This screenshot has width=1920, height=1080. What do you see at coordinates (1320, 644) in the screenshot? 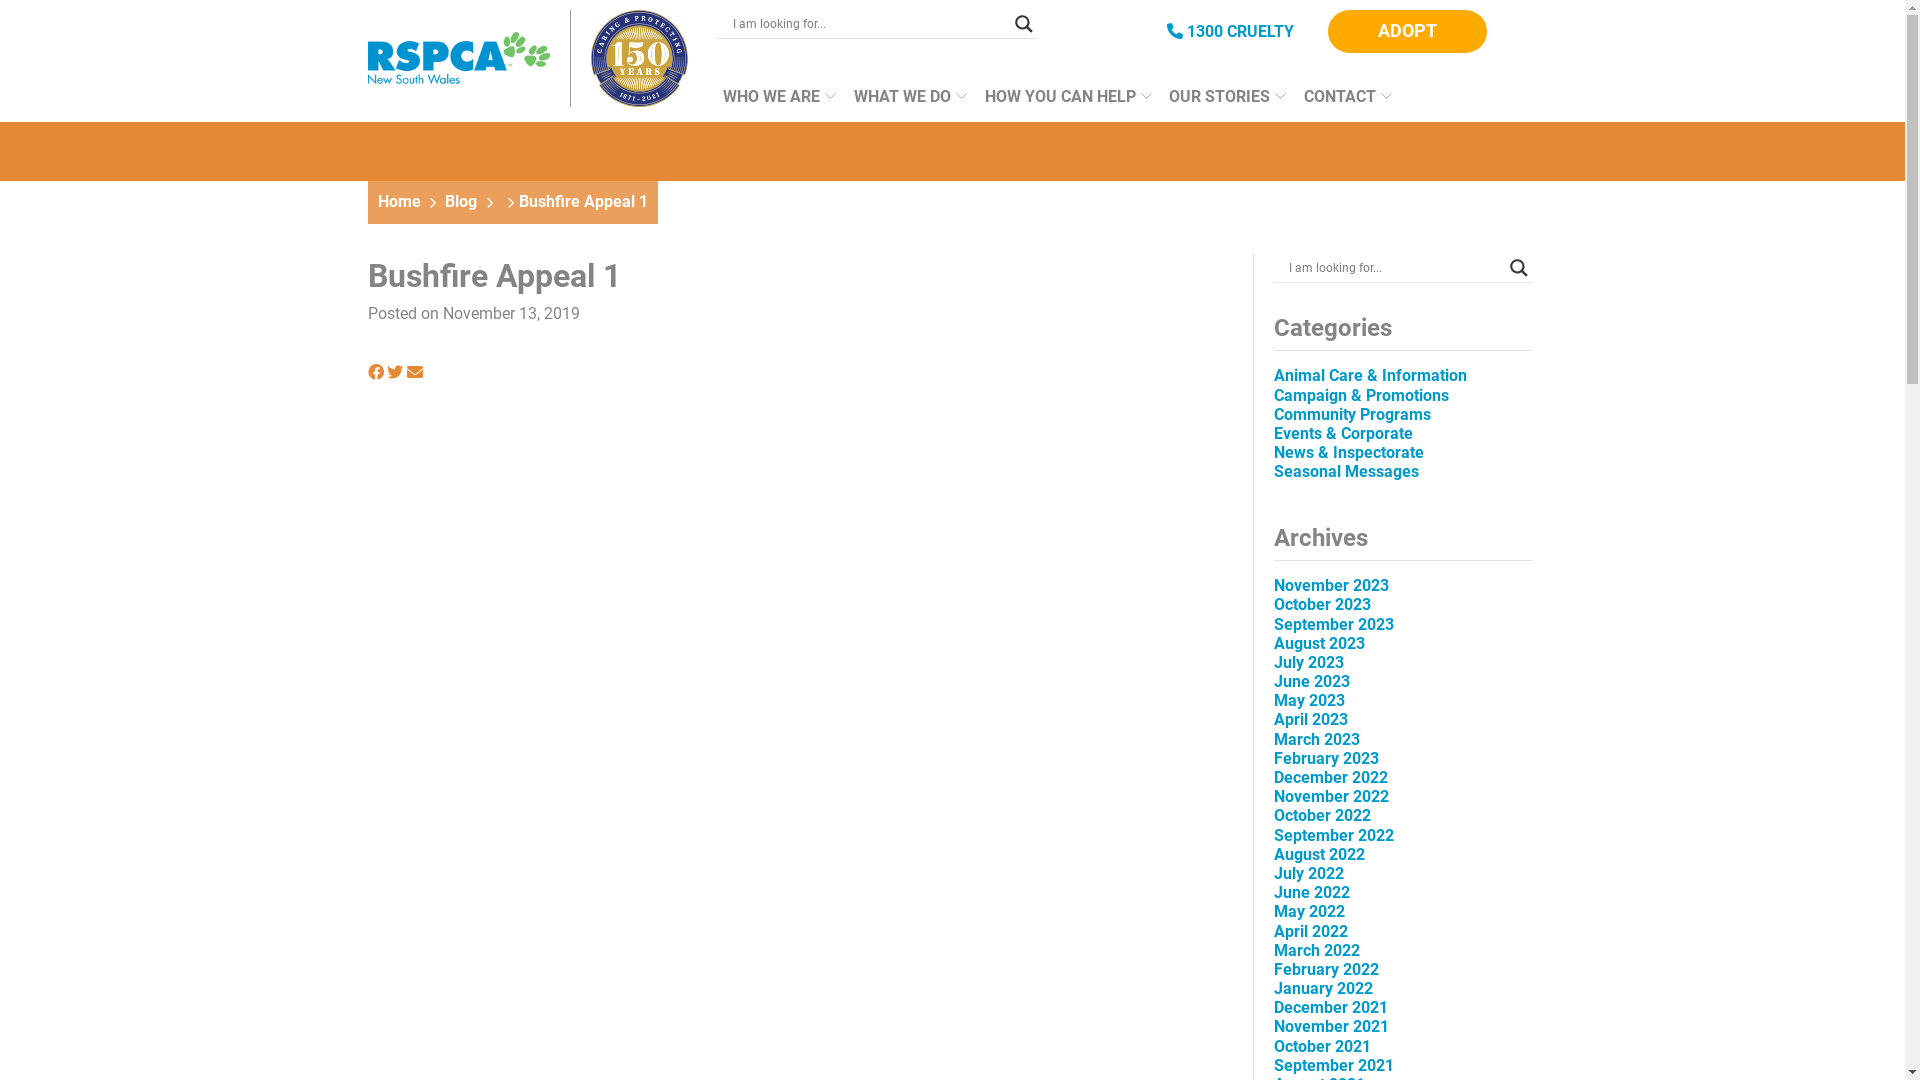
I see `August 2023` at bounding box center [1320, 644].